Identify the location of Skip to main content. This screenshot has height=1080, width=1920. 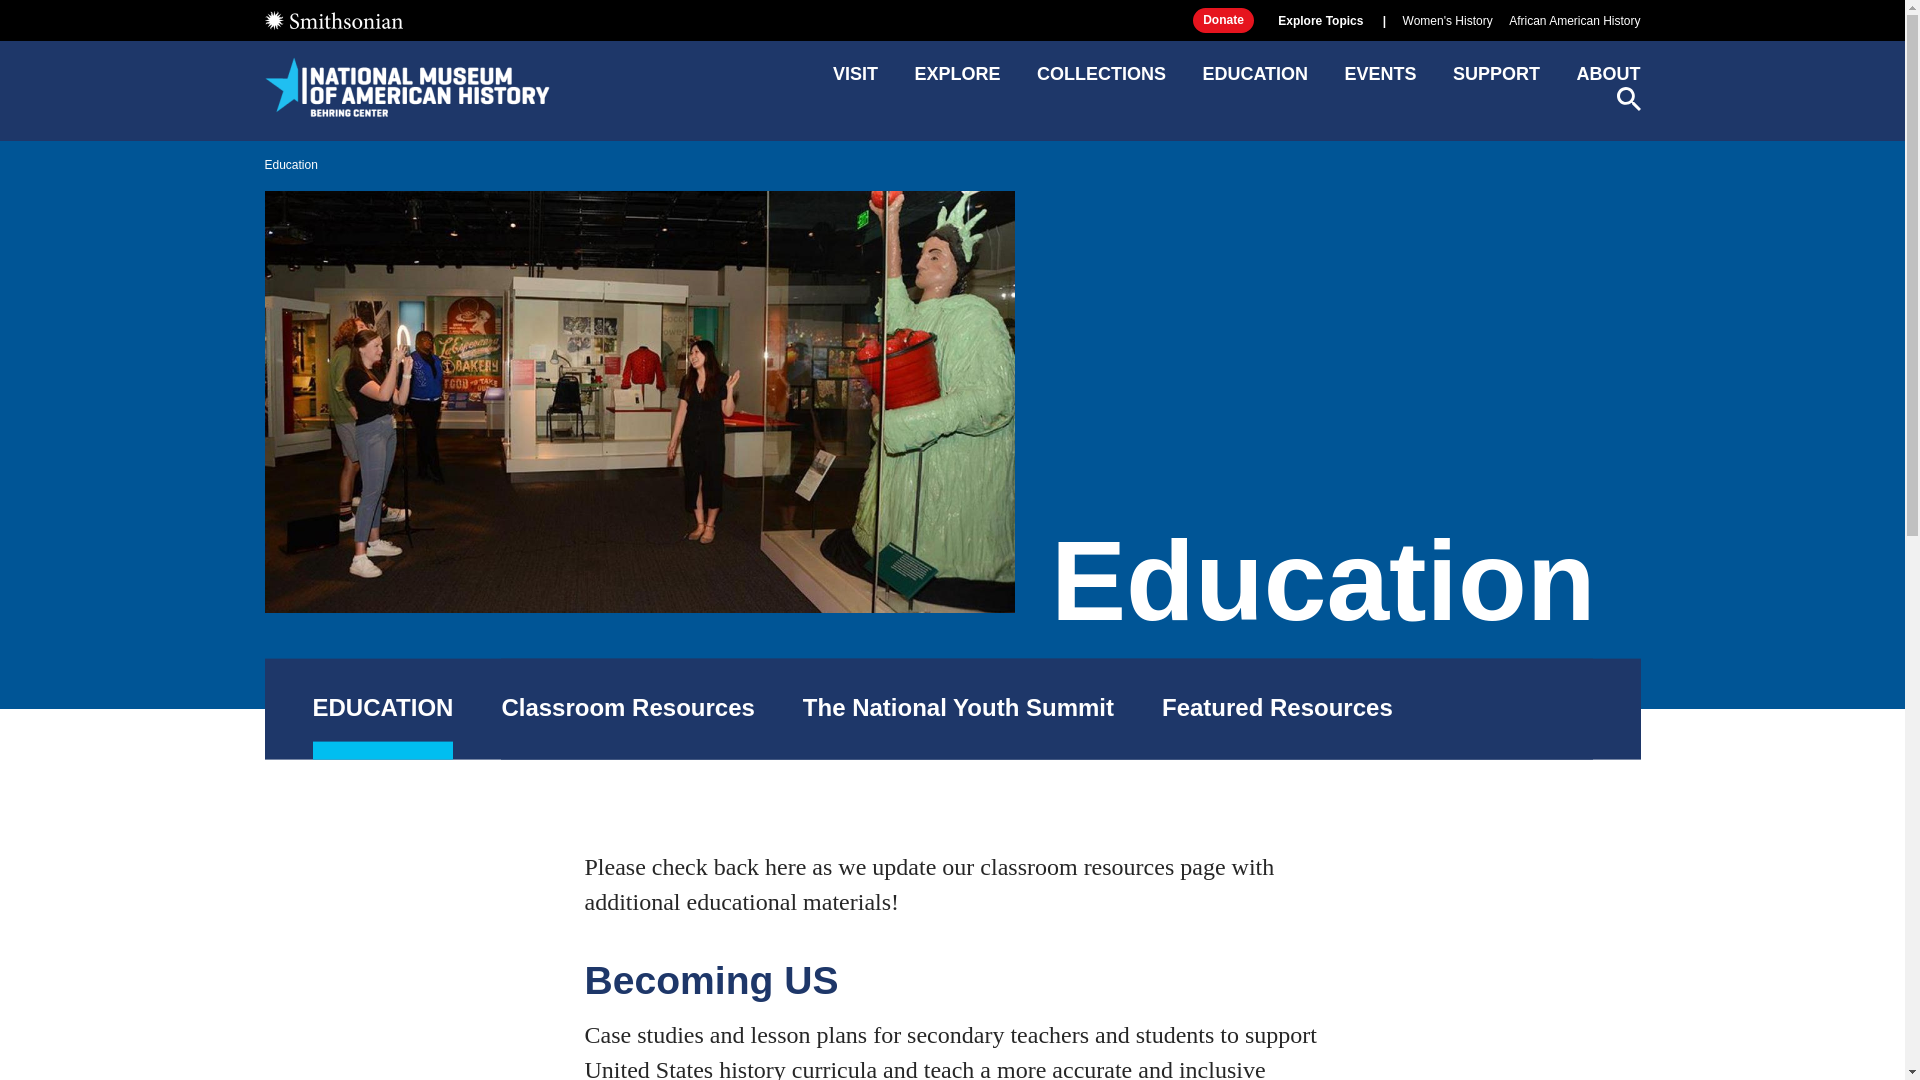
(951, 16).